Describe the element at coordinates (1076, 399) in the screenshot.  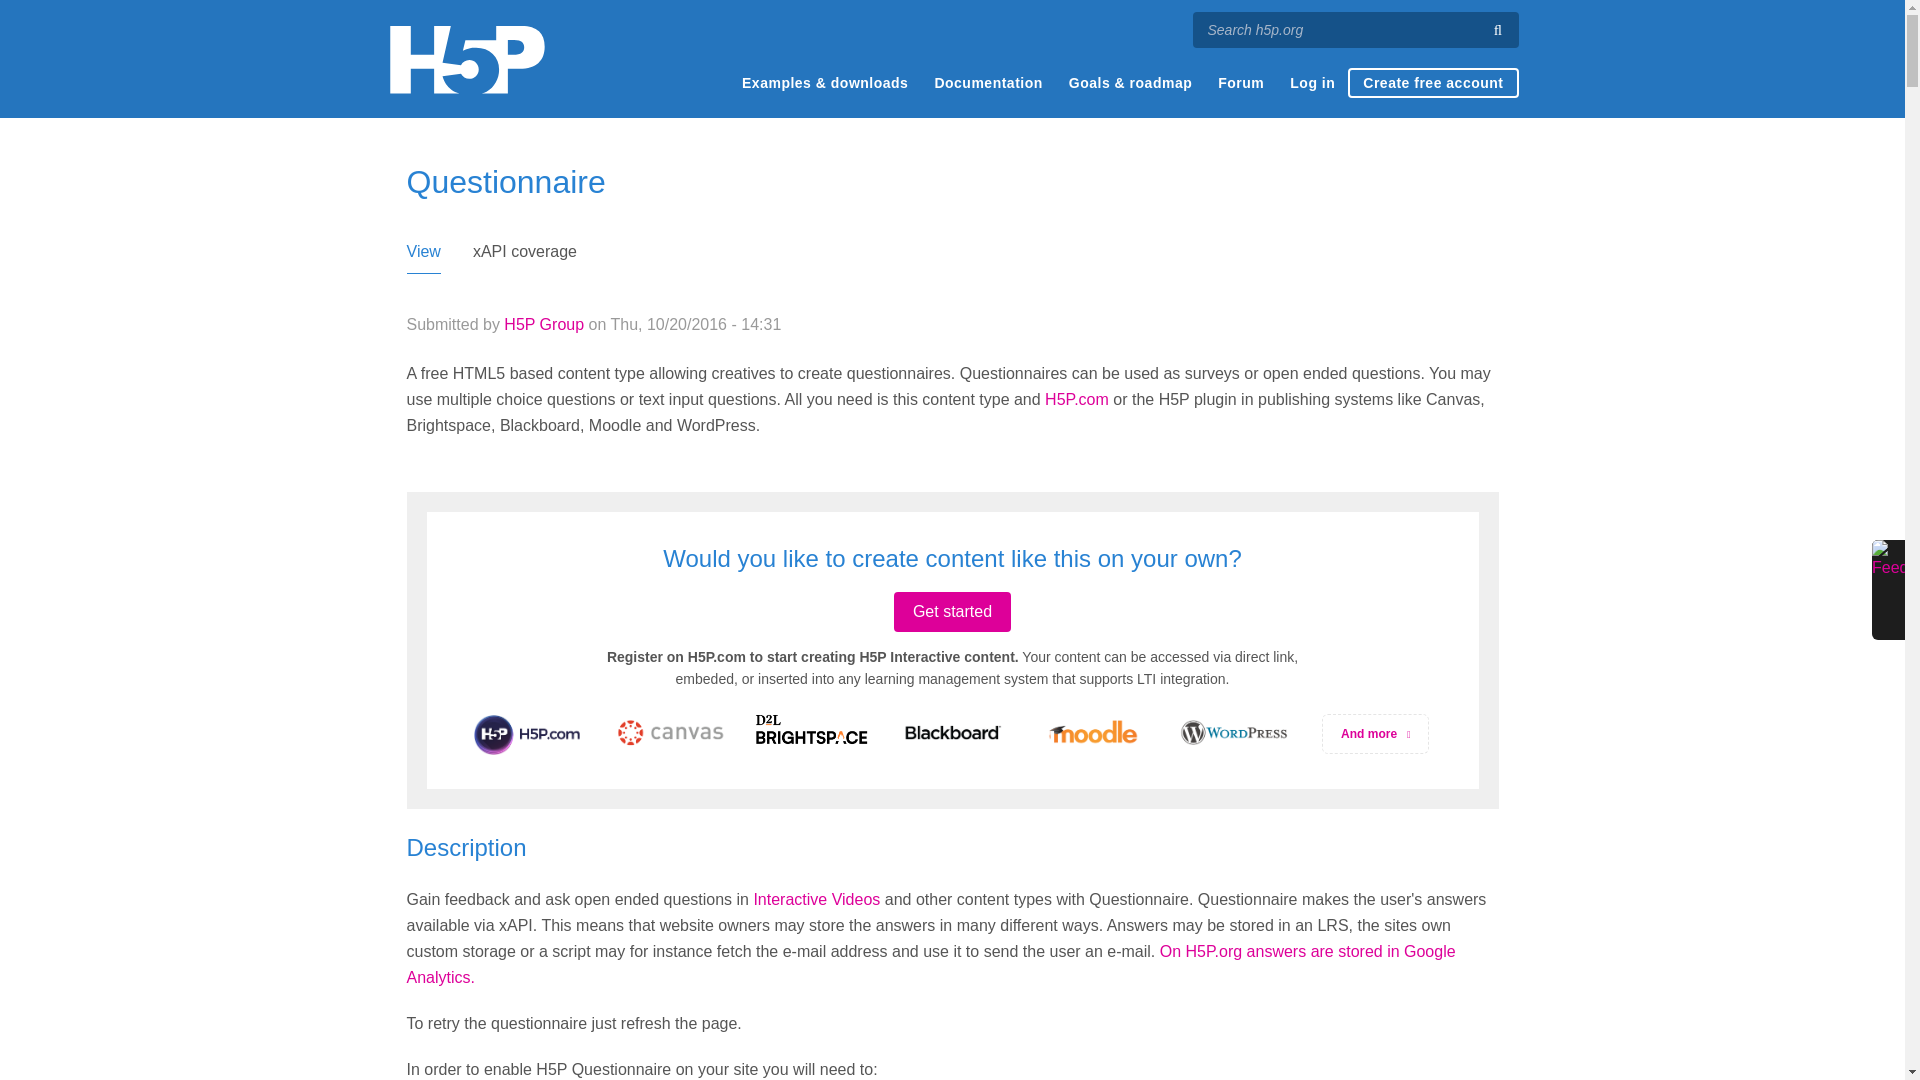
I see `H5P.com` at that location.